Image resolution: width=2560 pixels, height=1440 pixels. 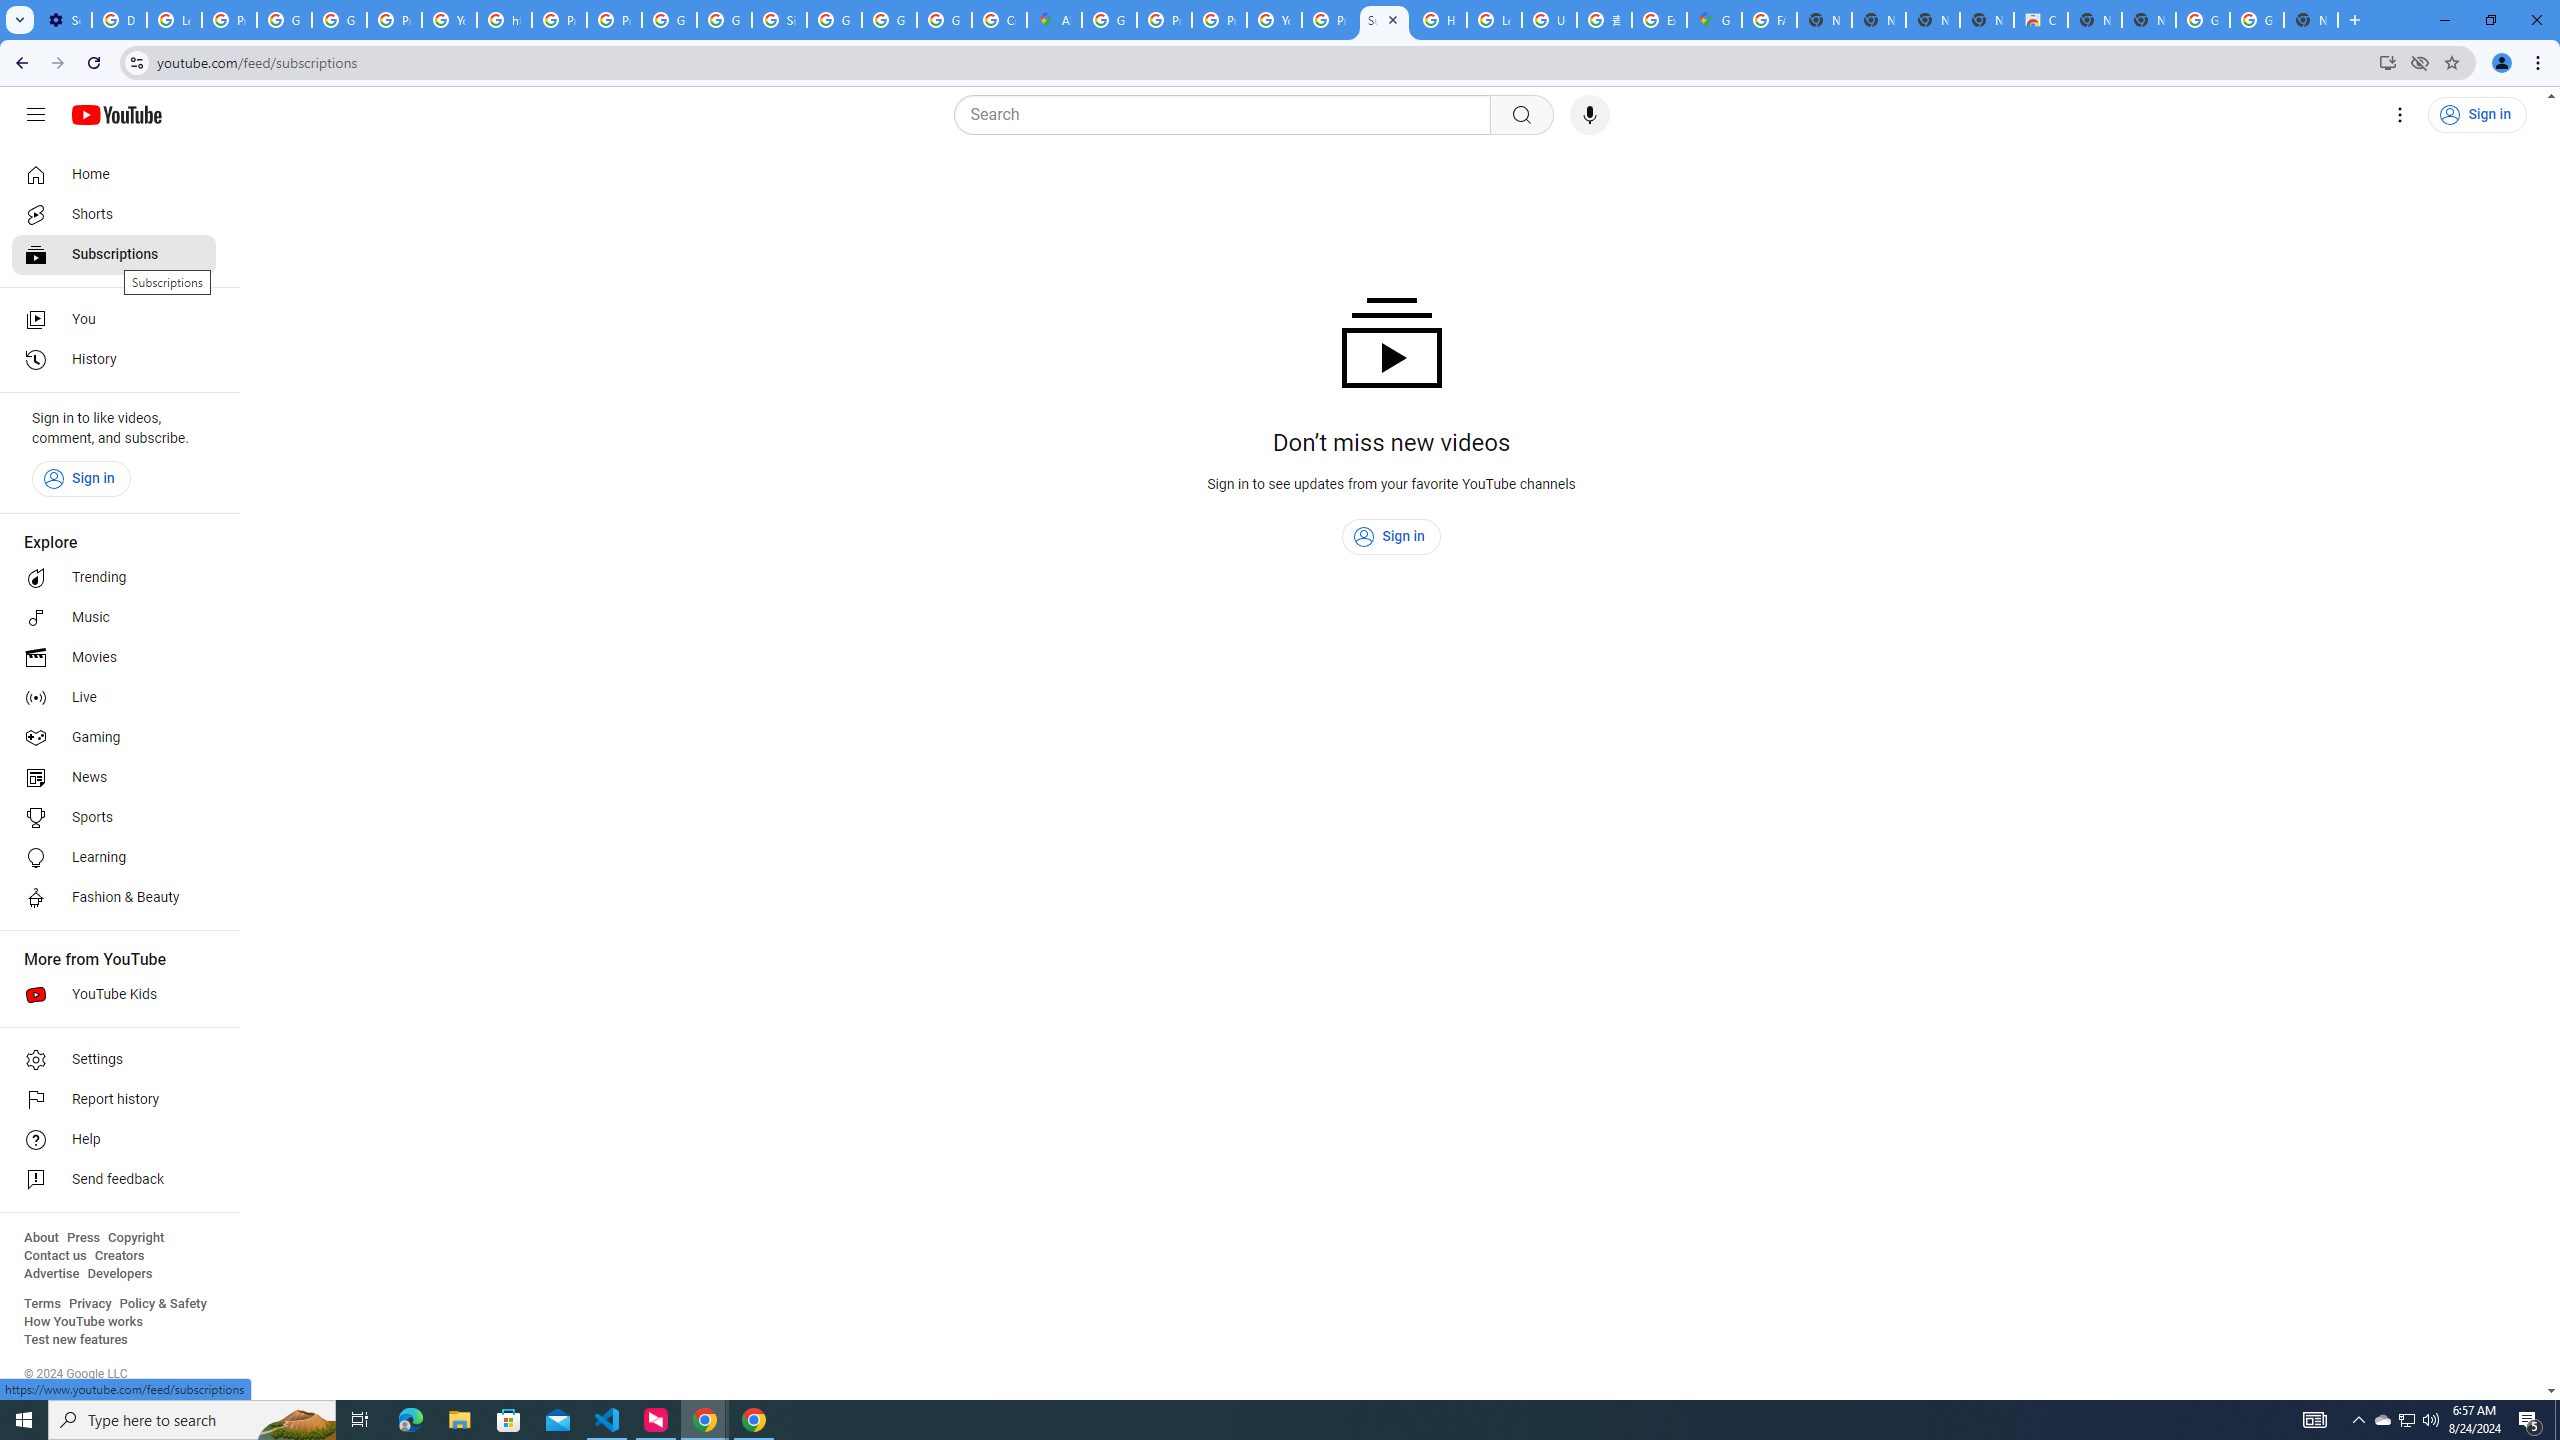 What do you see at coordinates (116, 114) in the screenshot?
I see `YouTube Home` at bounding box center [116, 114].